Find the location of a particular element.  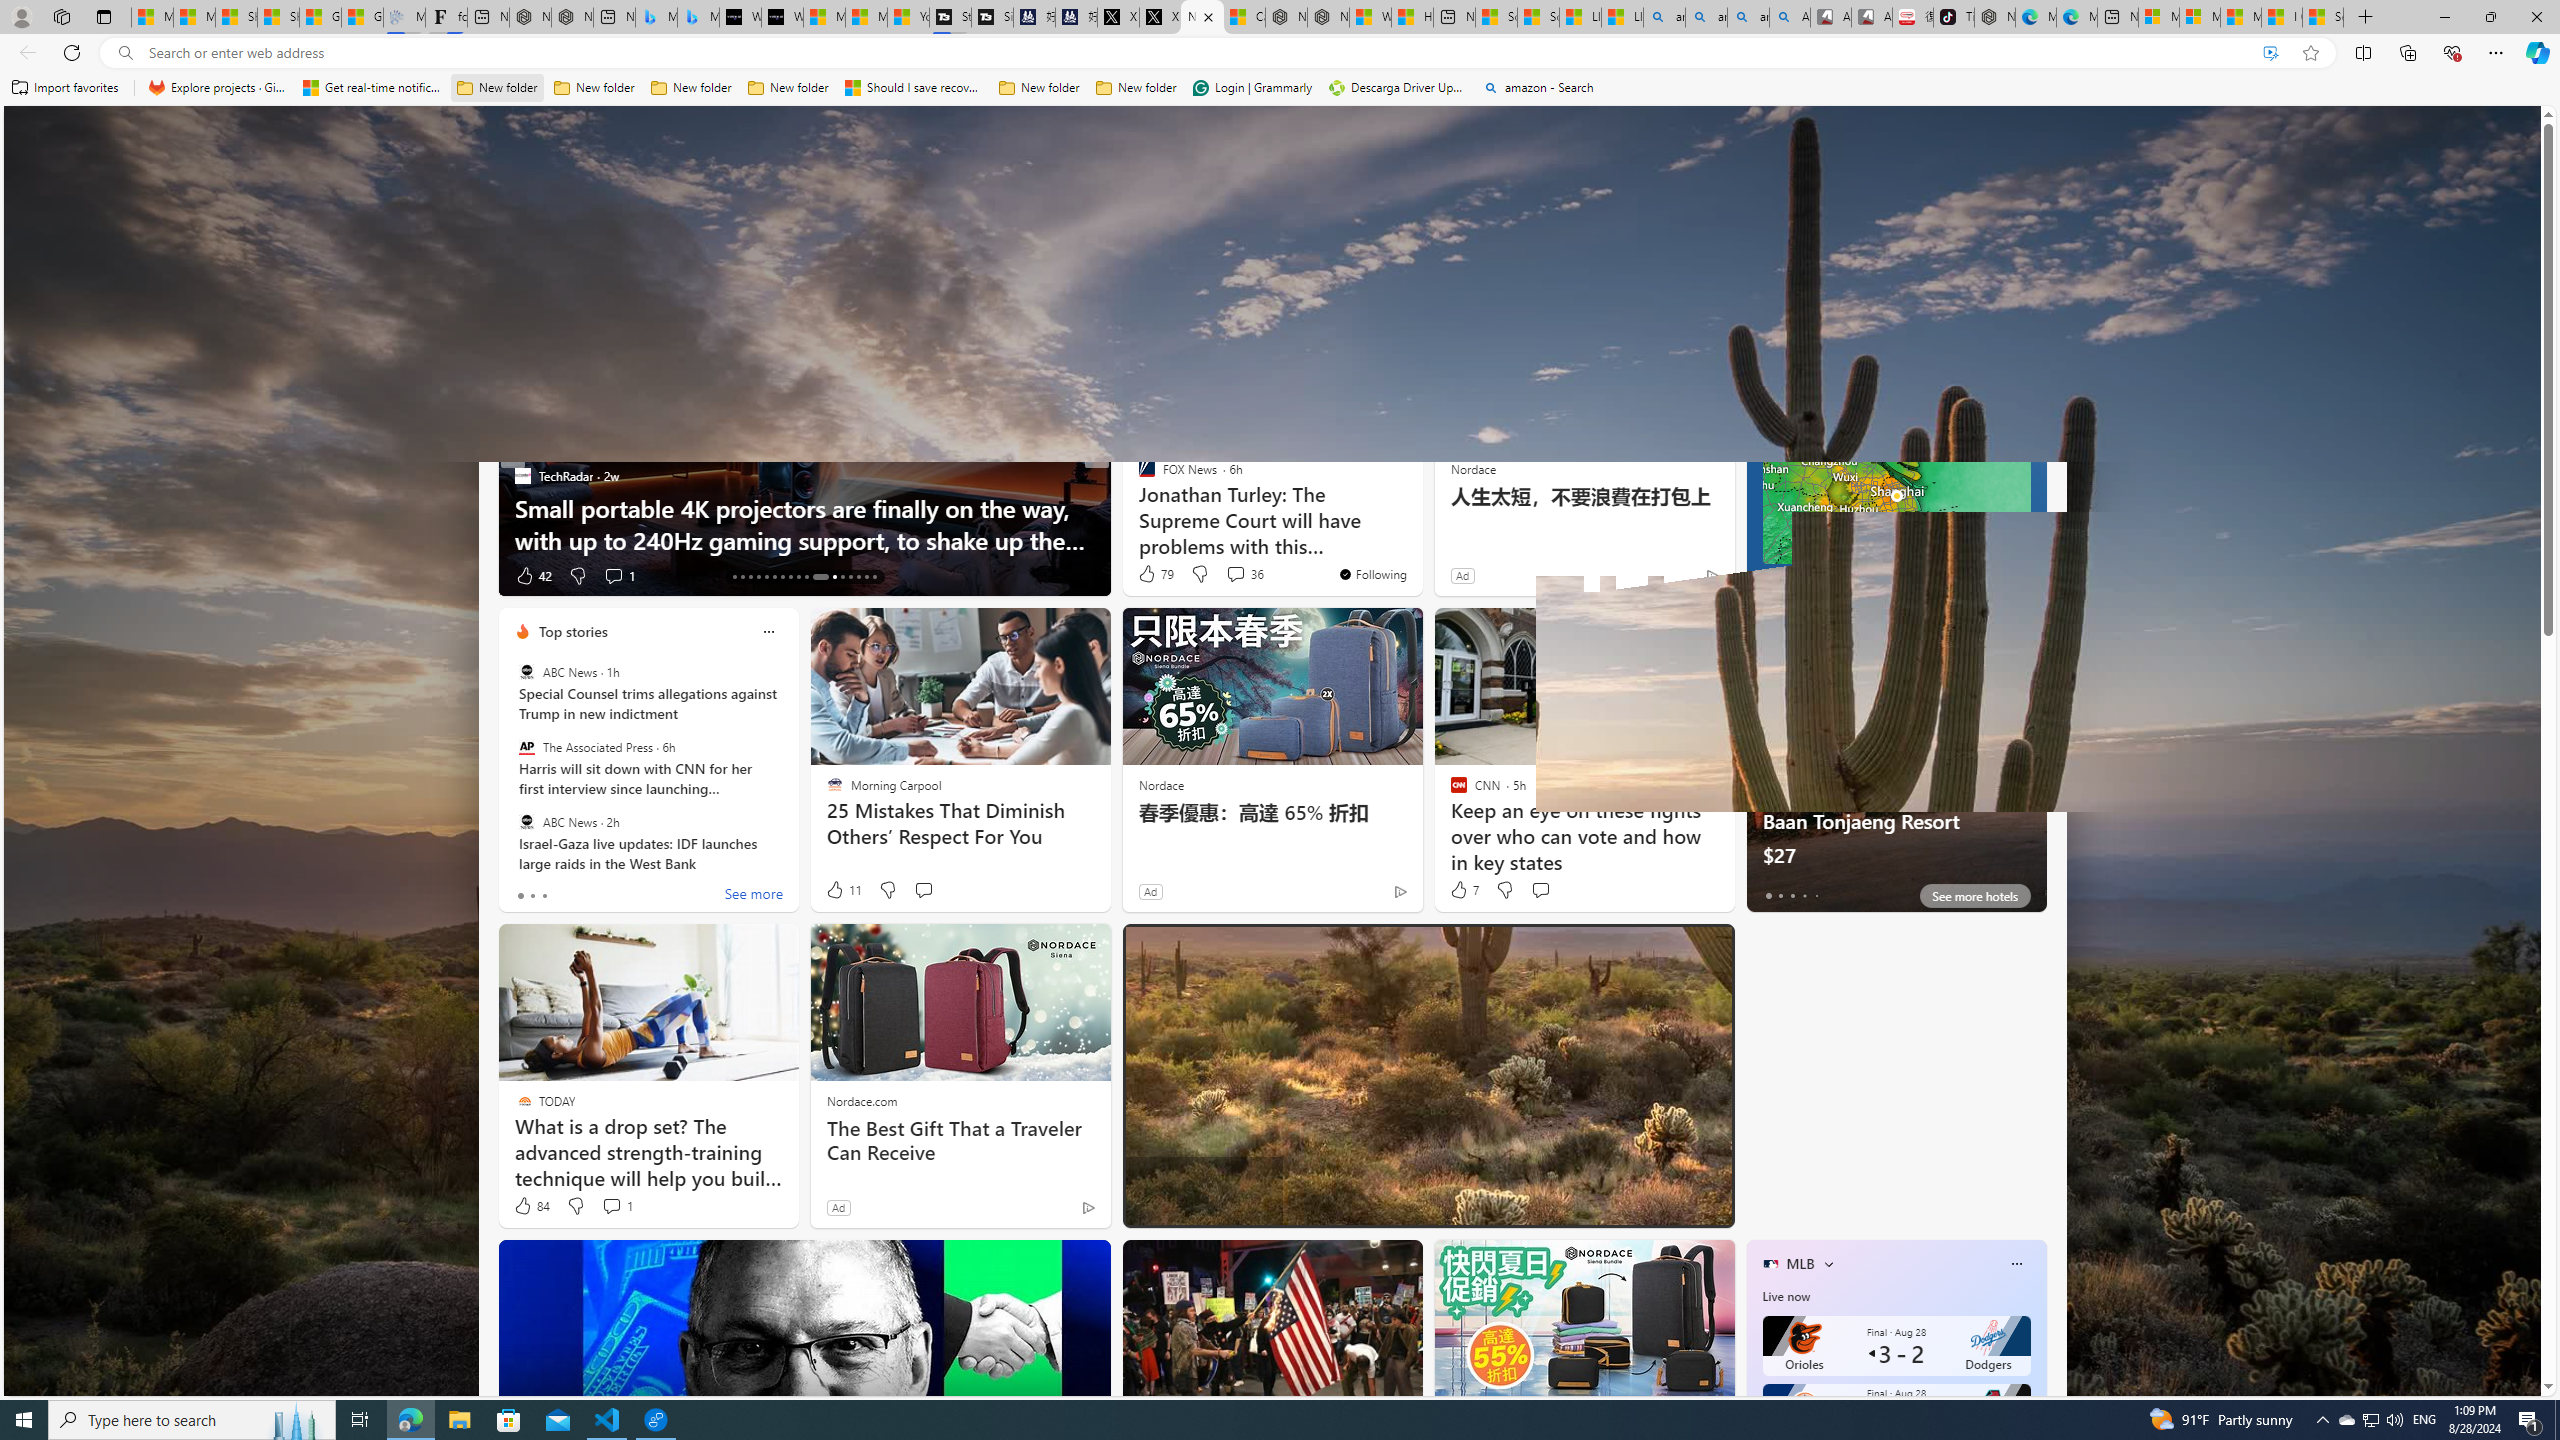

ABC News is located at coordinates (526, 821).